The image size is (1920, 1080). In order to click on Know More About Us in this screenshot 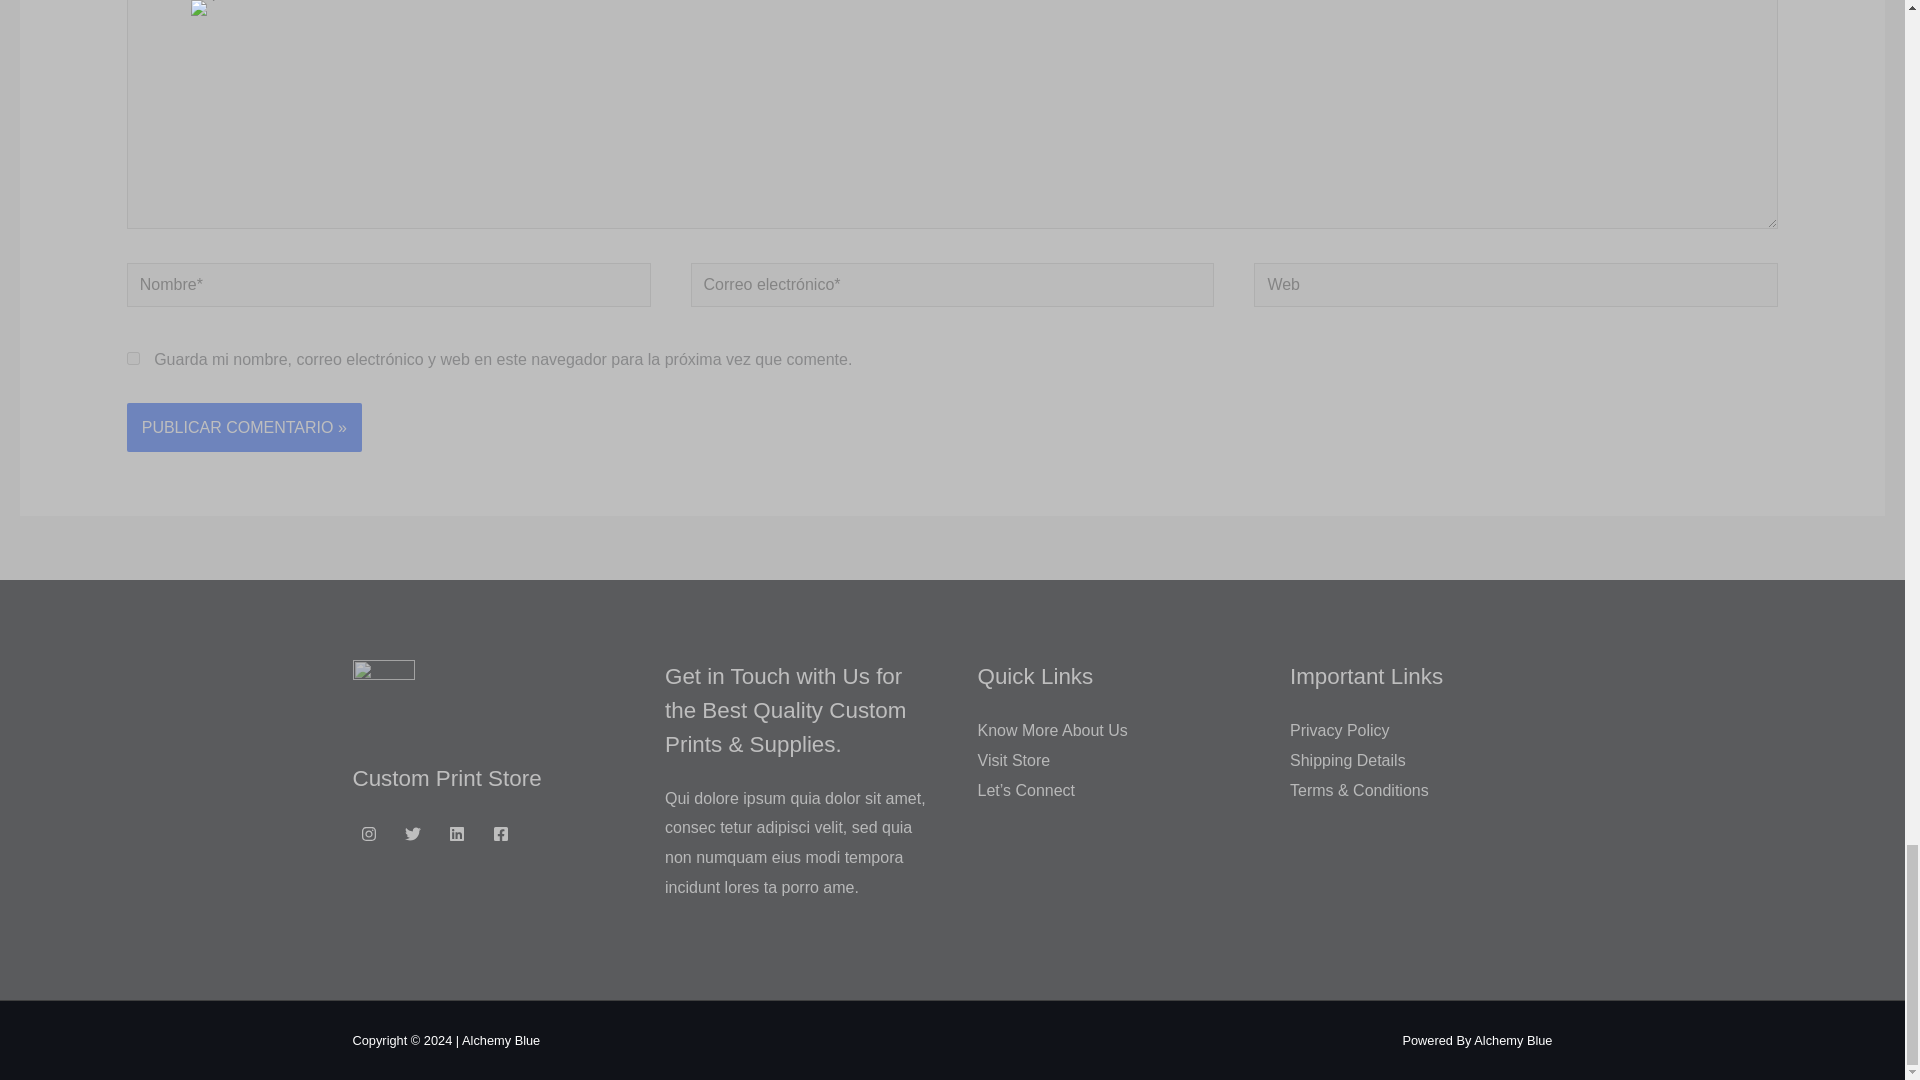, I will do `click(1052, 730)`.